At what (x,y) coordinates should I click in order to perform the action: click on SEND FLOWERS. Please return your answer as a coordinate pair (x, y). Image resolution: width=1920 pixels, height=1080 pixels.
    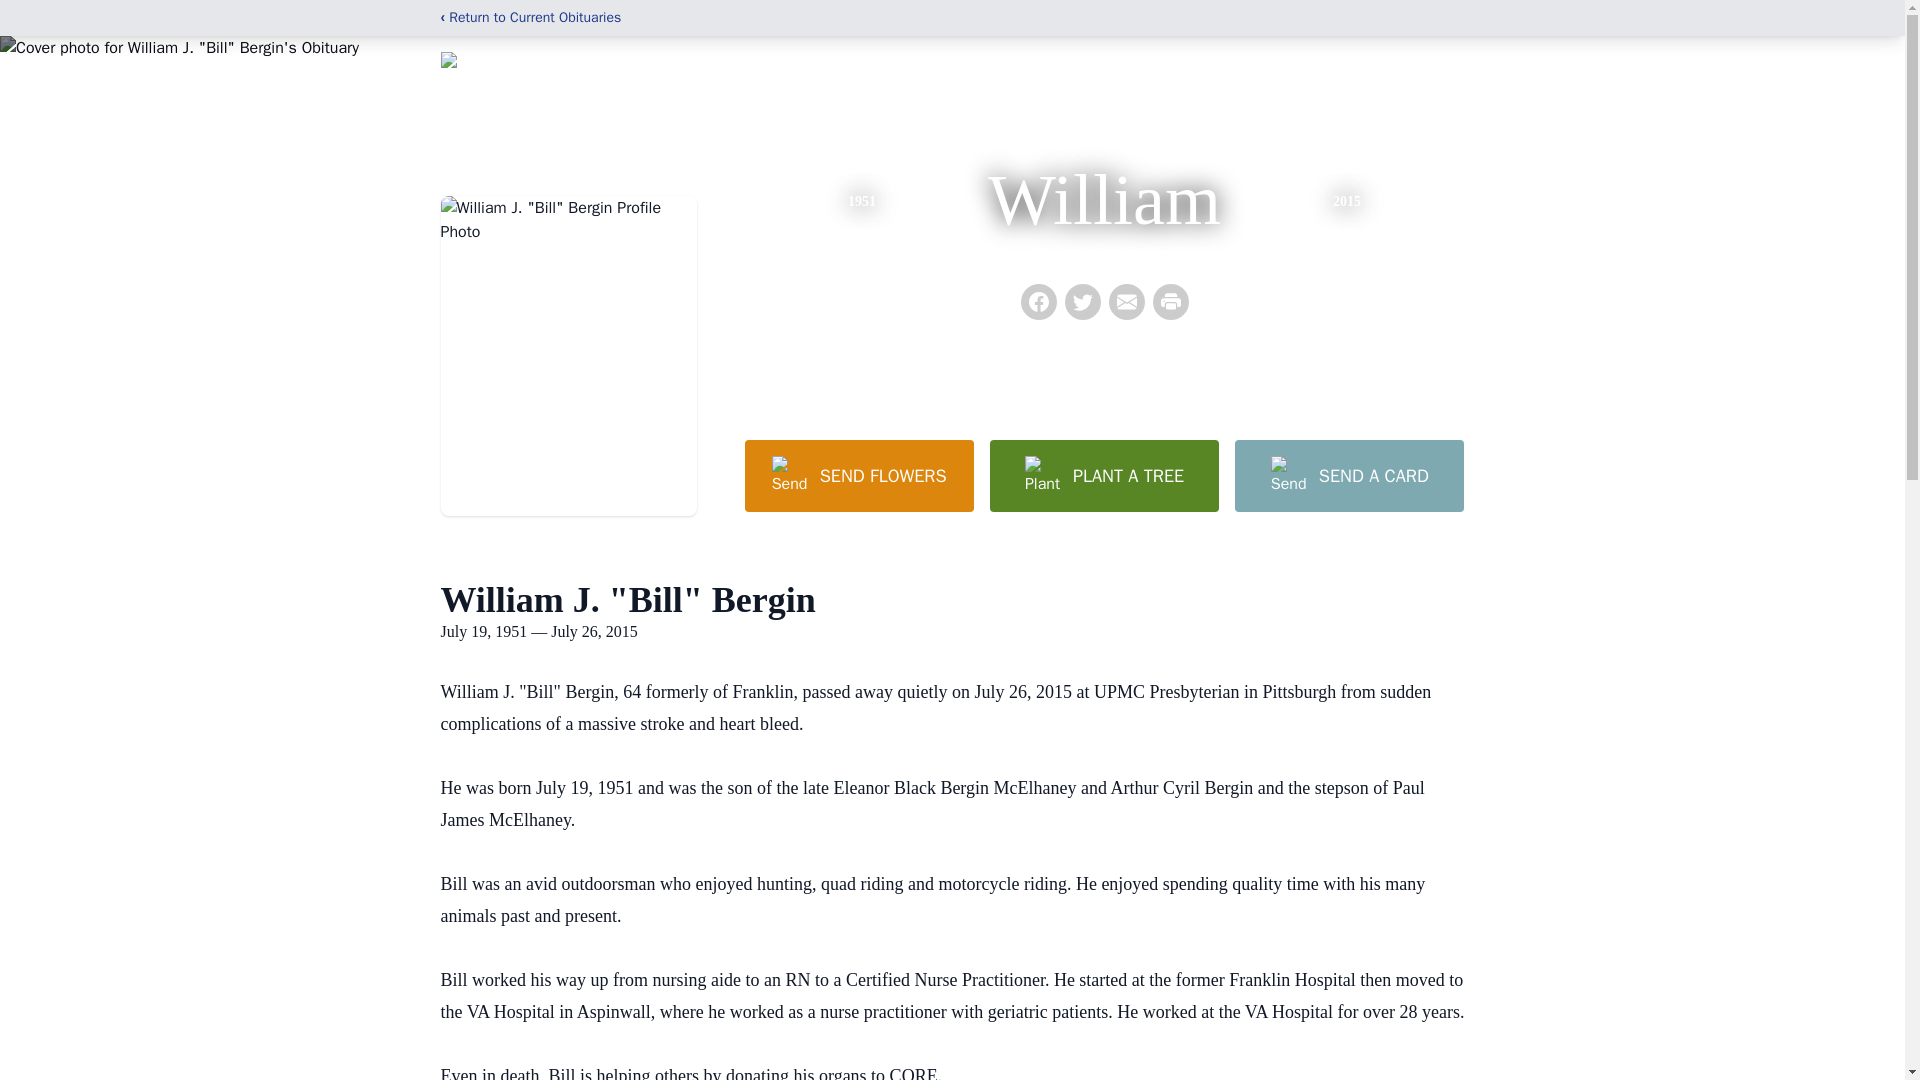
    Looking at the image, I should click on (858, 475).